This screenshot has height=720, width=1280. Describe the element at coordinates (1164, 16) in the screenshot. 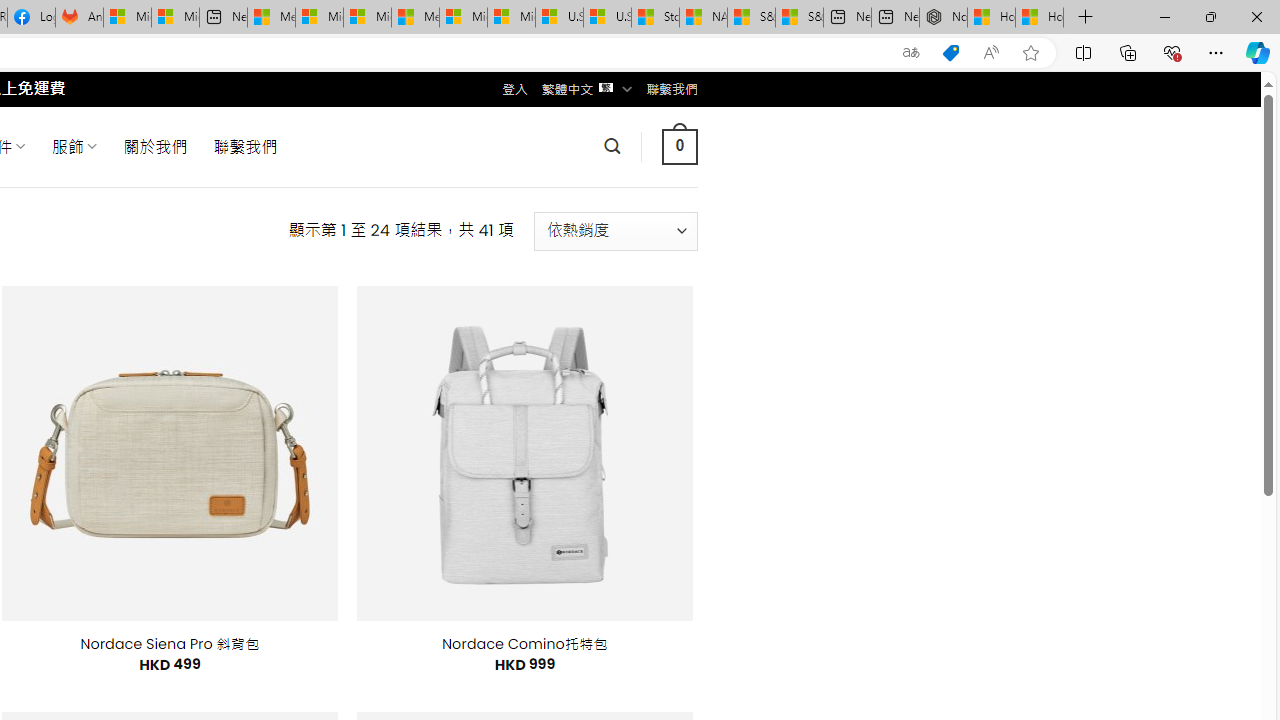

I see `Minimize` at that location.